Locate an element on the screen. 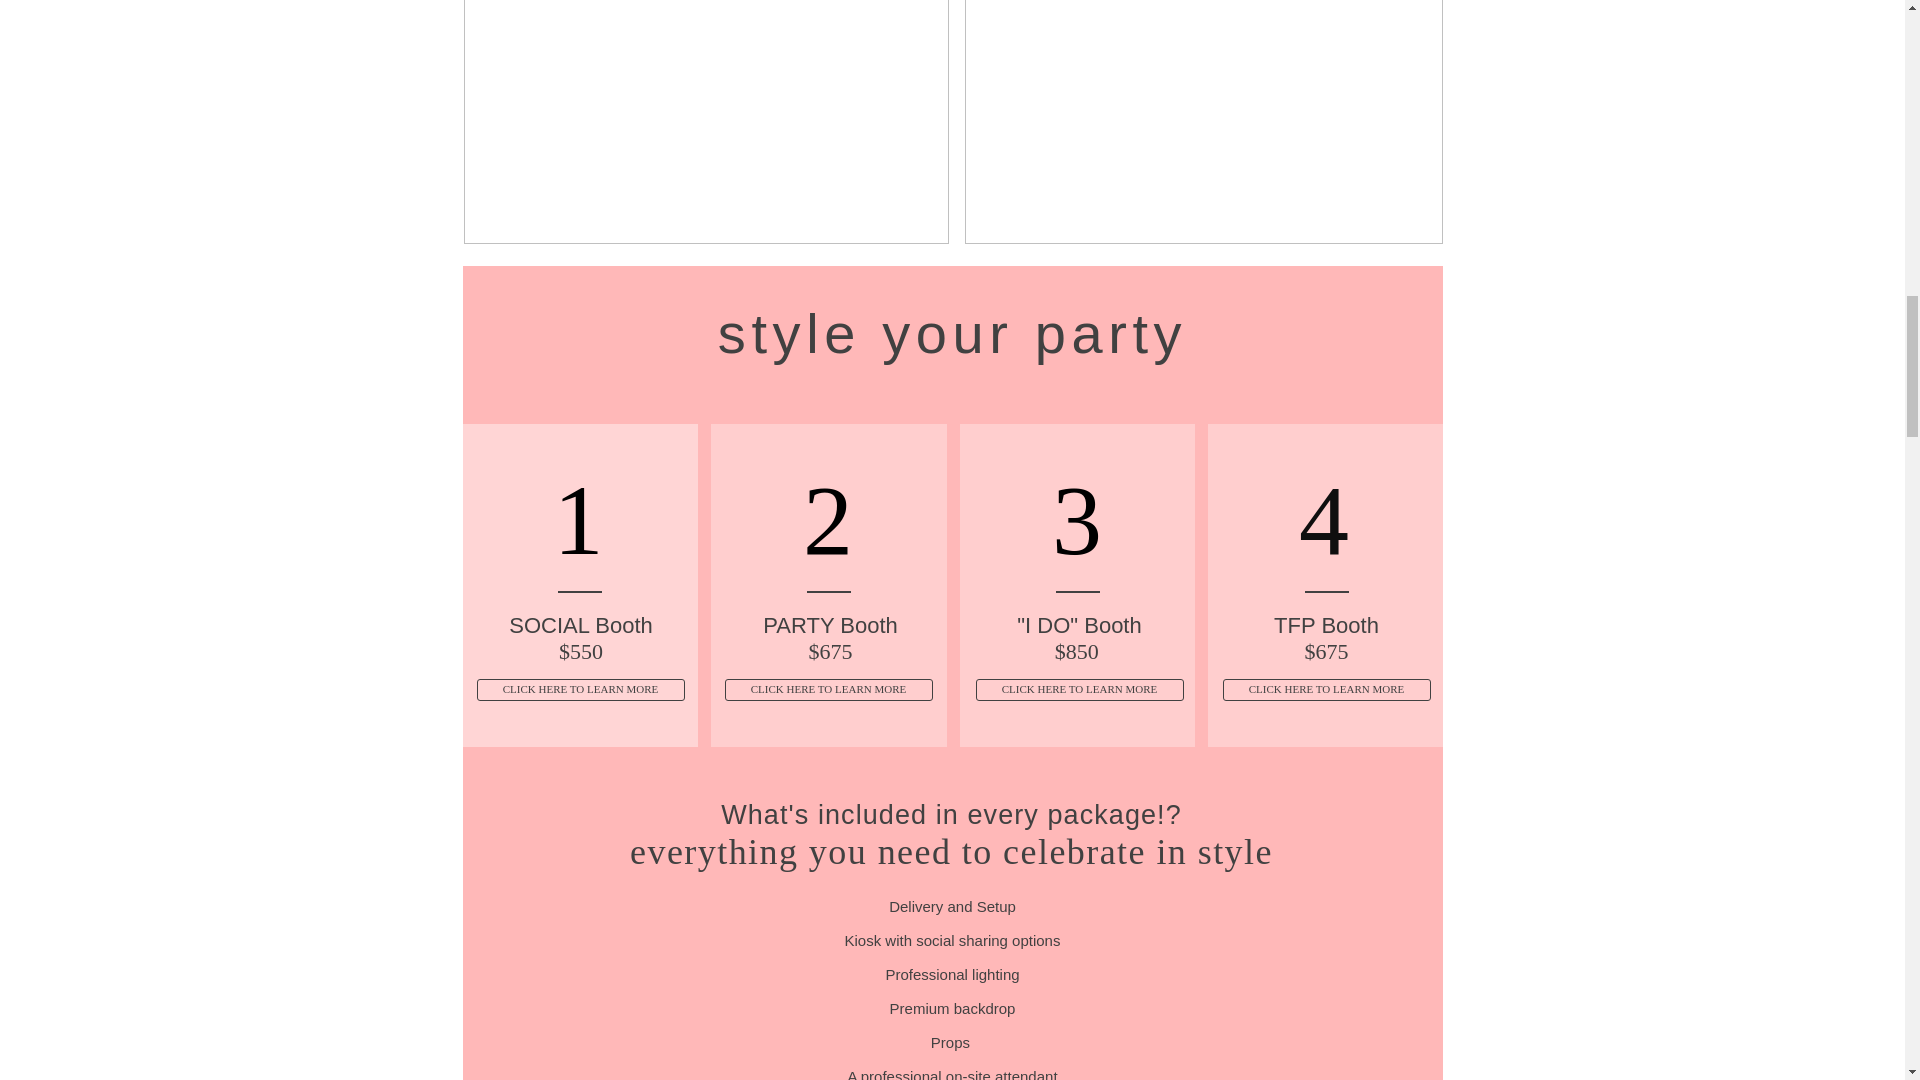 Image resolution: width=1920 pixels, height=1080 pixels. 2 is located at coordinates (830, 518).